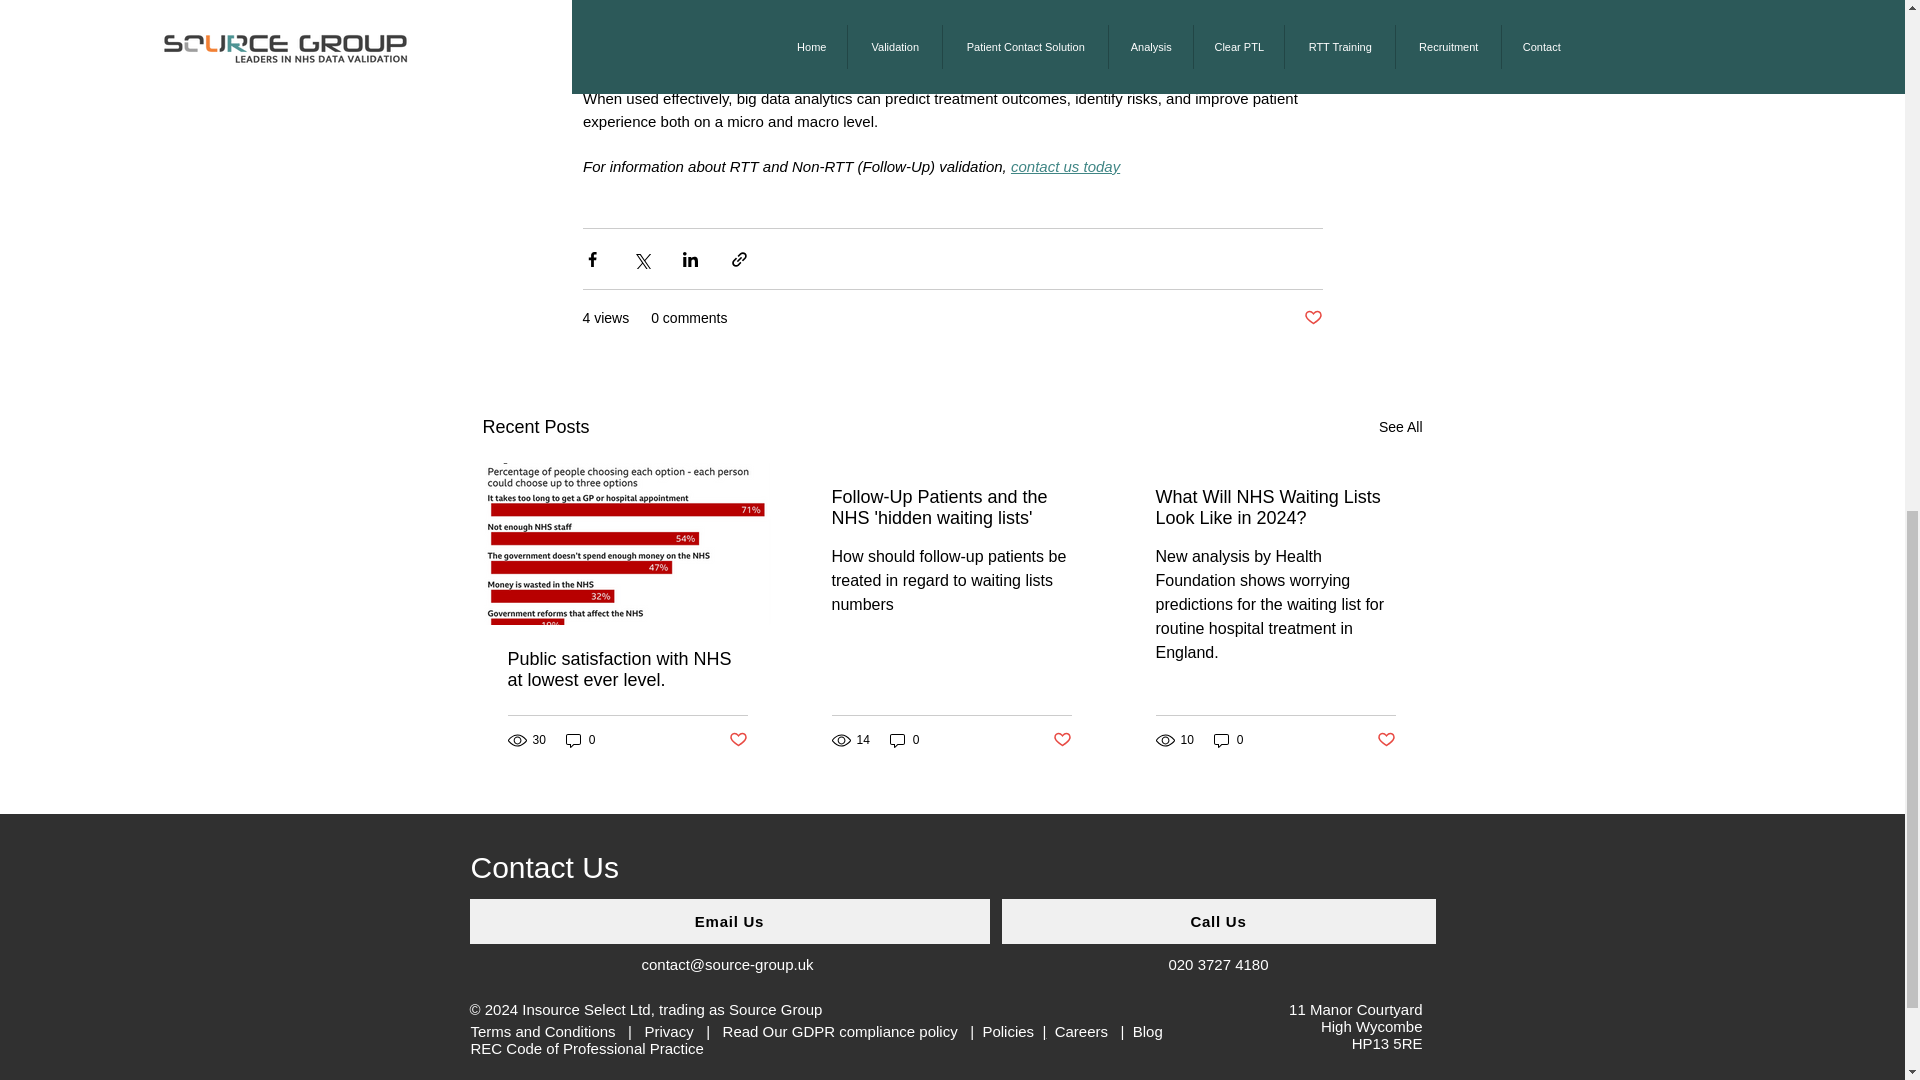 The width and height of the screenshot is (1920, 1080). I want to click on Post not marked as liked, so click(1062, 740).